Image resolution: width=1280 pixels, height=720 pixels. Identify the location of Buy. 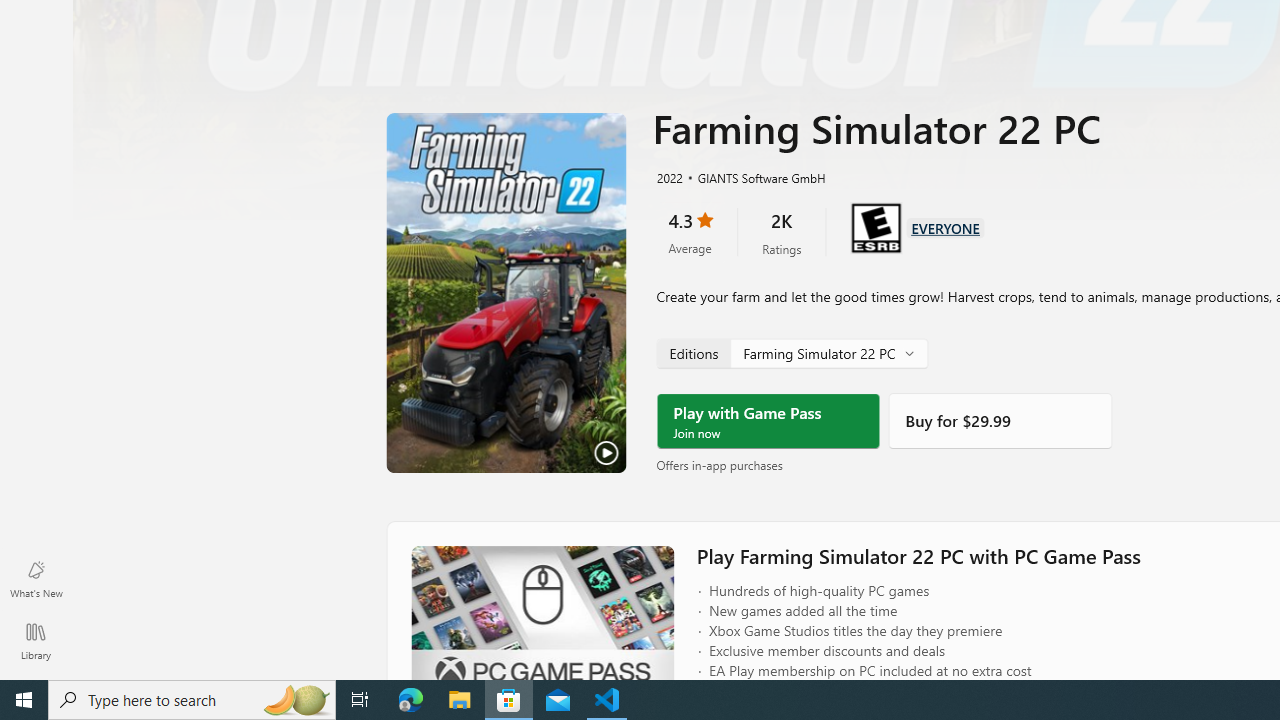
(1000, 421).